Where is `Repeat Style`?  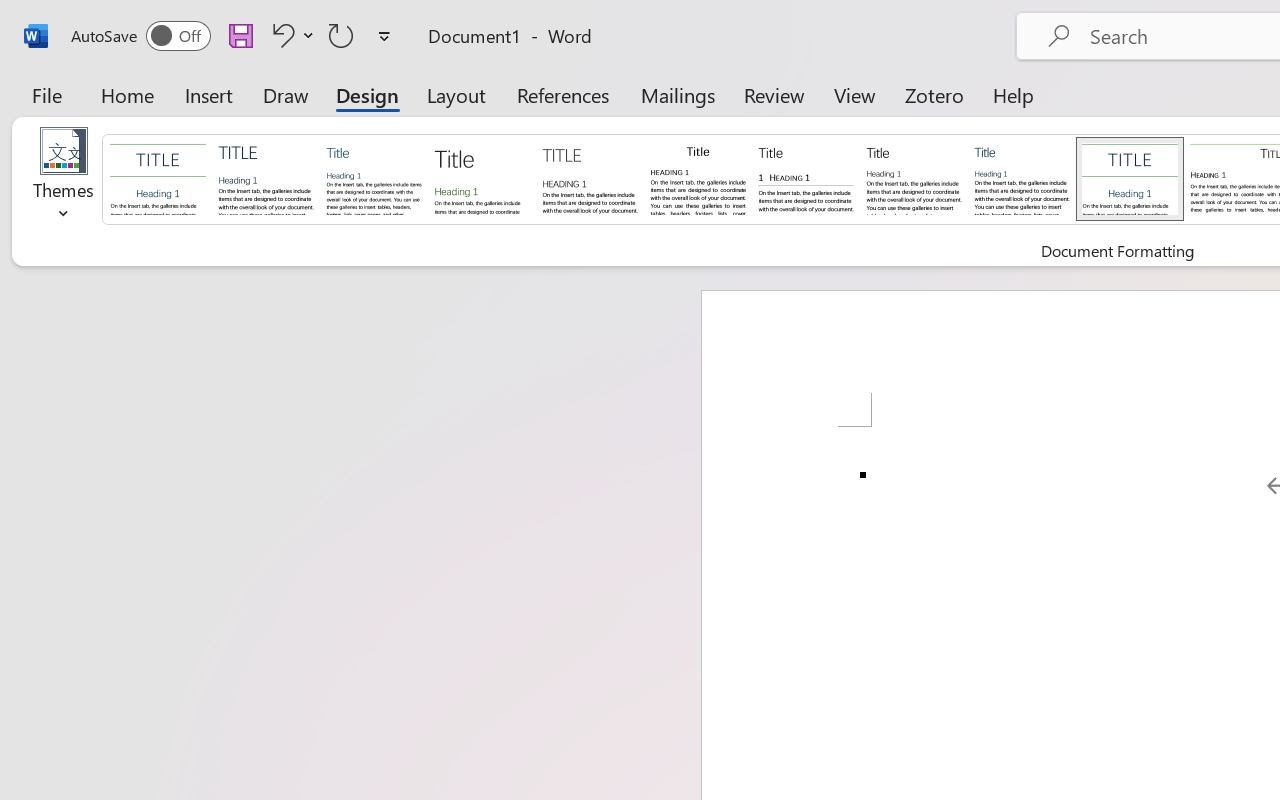
Repeat Style is located at coordinates (341, 35).